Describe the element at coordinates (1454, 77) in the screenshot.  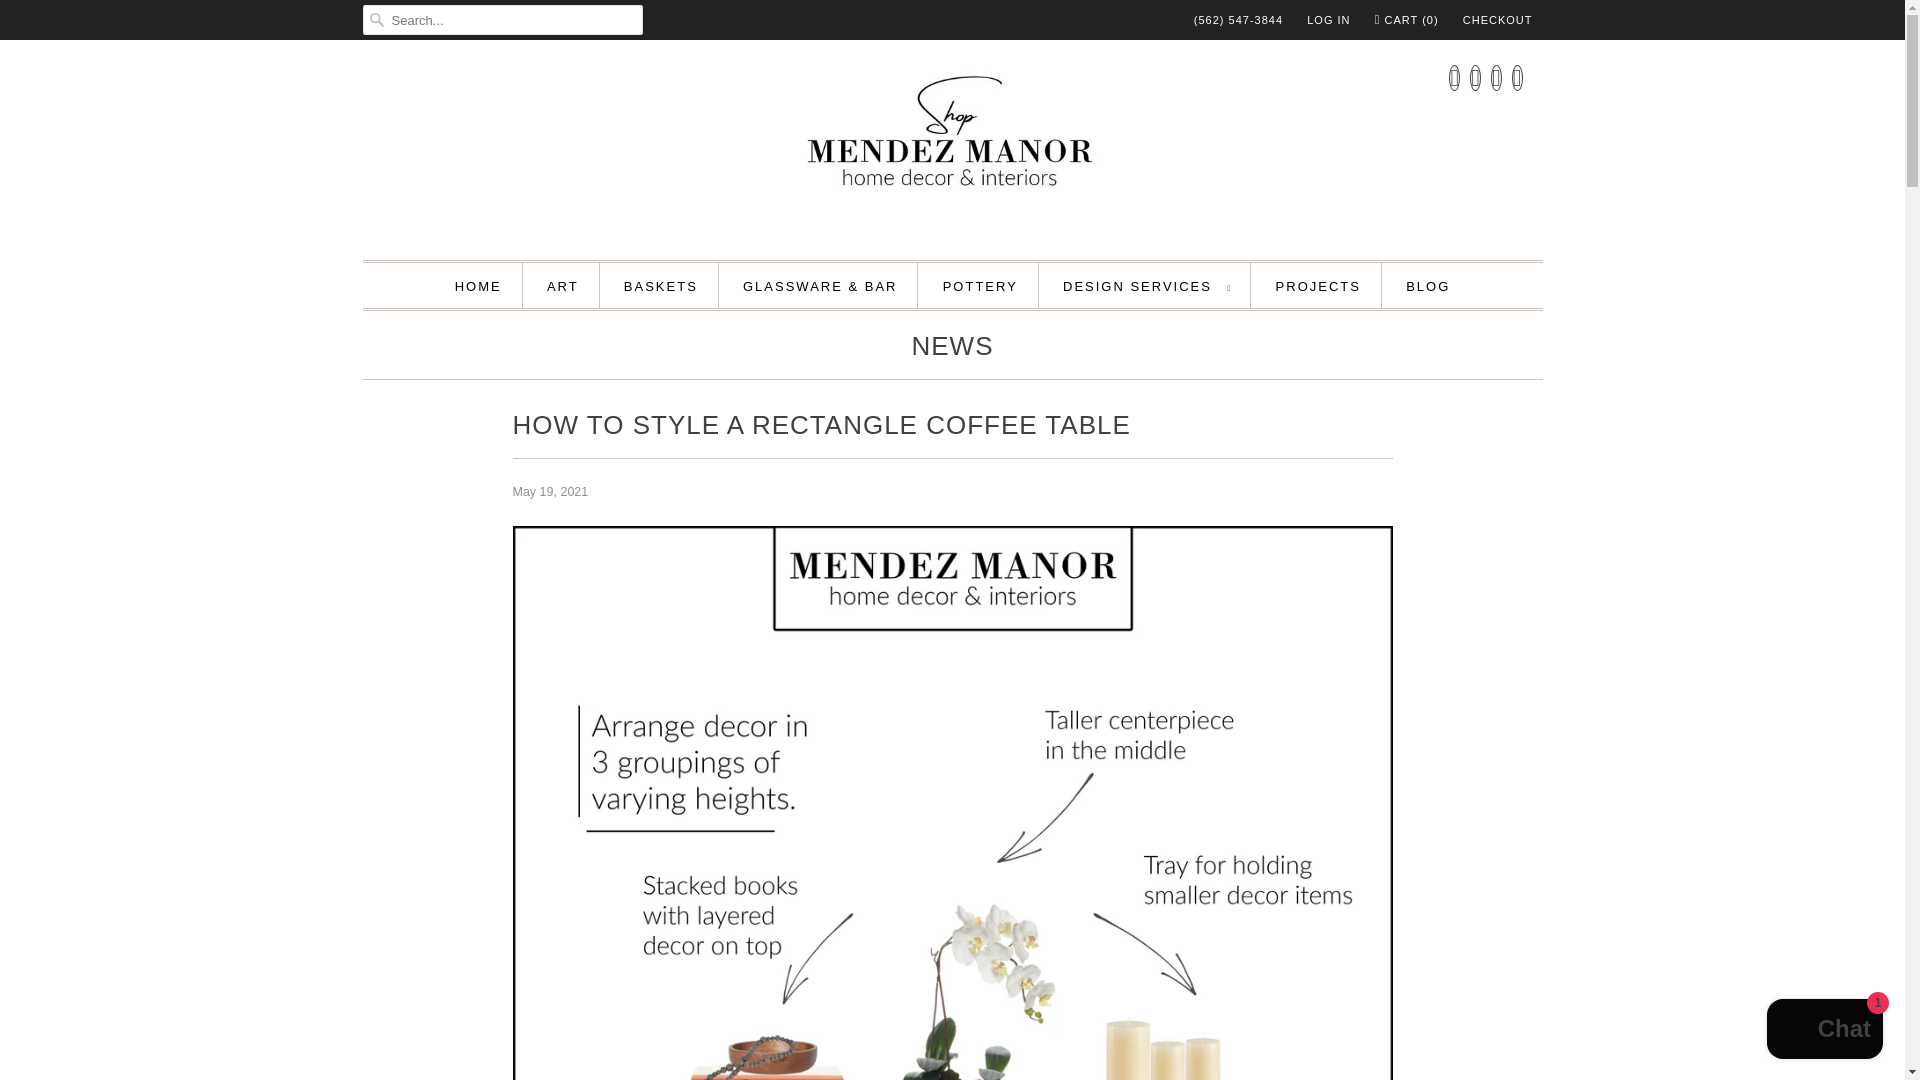
I see `Mendez Manor on Facebook` at that location.